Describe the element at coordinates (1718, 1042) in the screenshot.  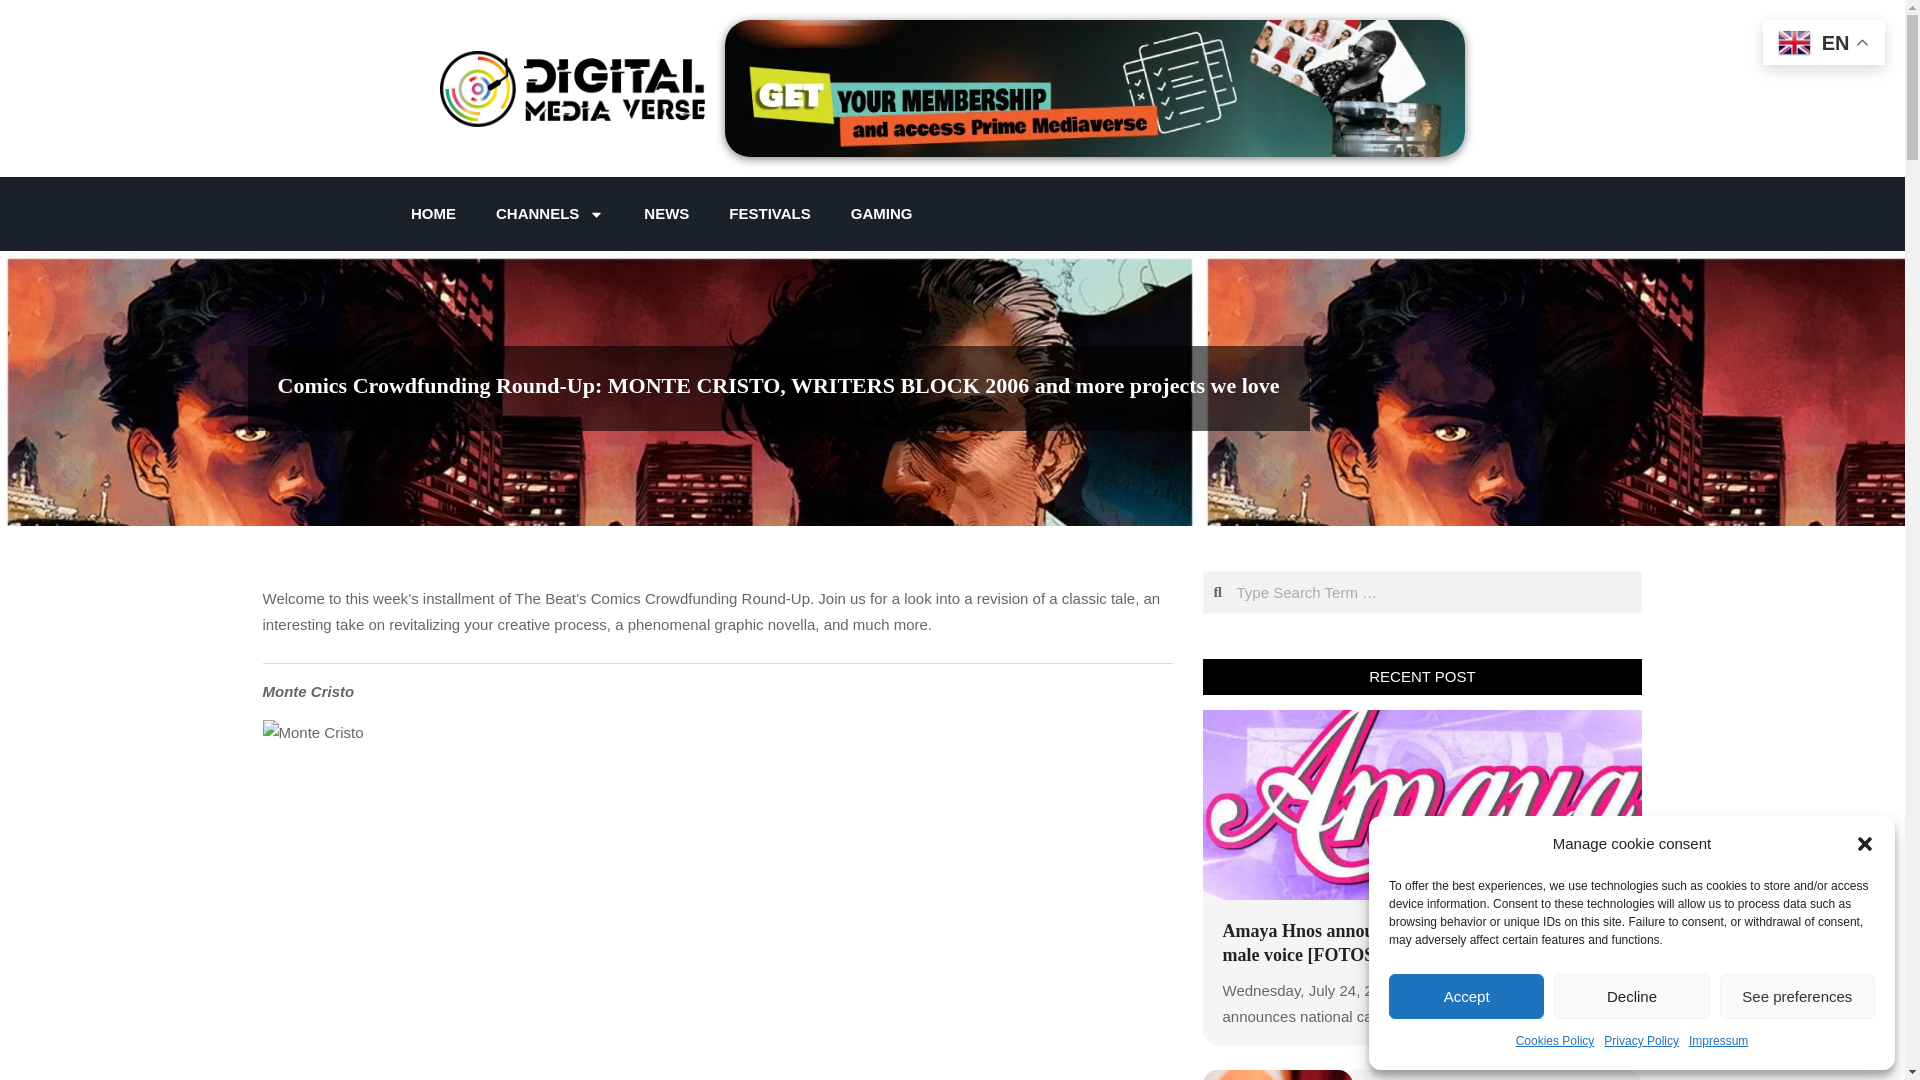
I see `Impressum` at that location.